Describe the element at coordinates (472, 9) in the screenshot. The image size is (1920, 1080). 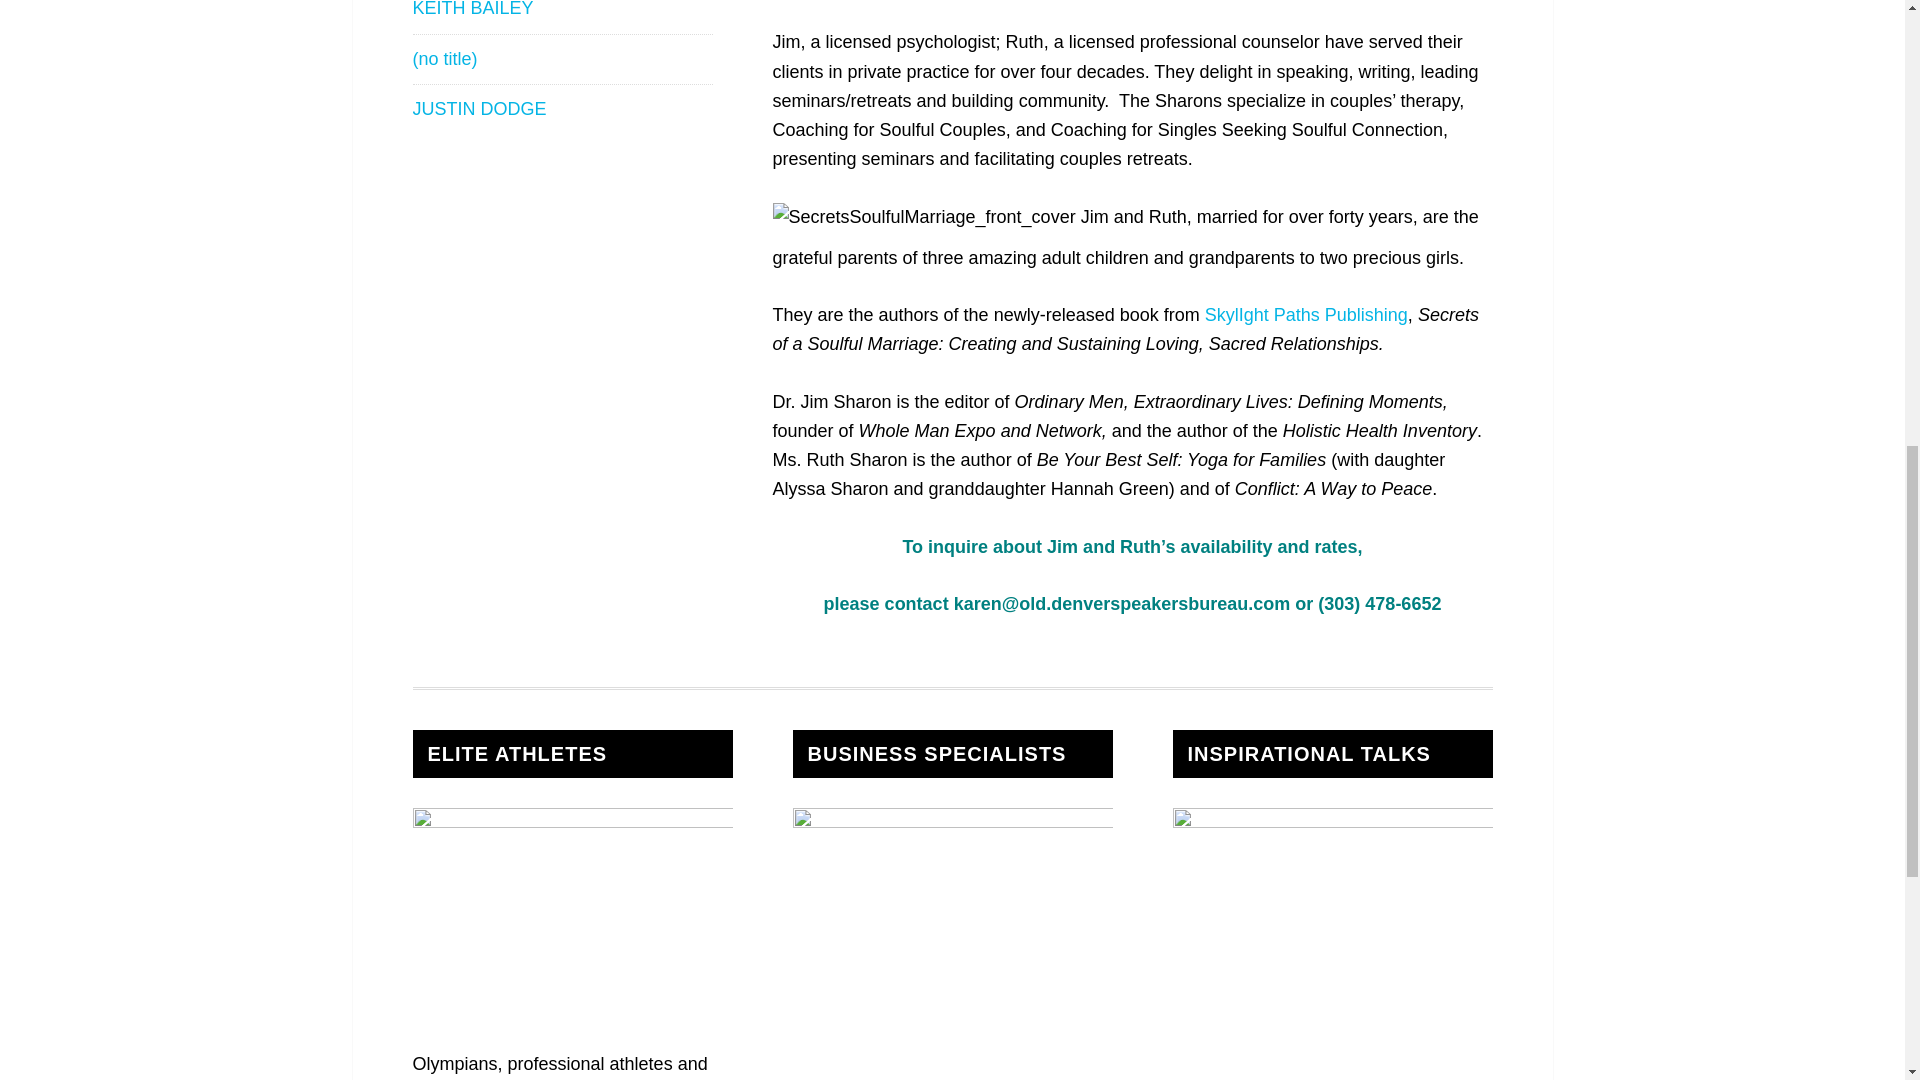
I see `KEITH BAILEY` at that location.